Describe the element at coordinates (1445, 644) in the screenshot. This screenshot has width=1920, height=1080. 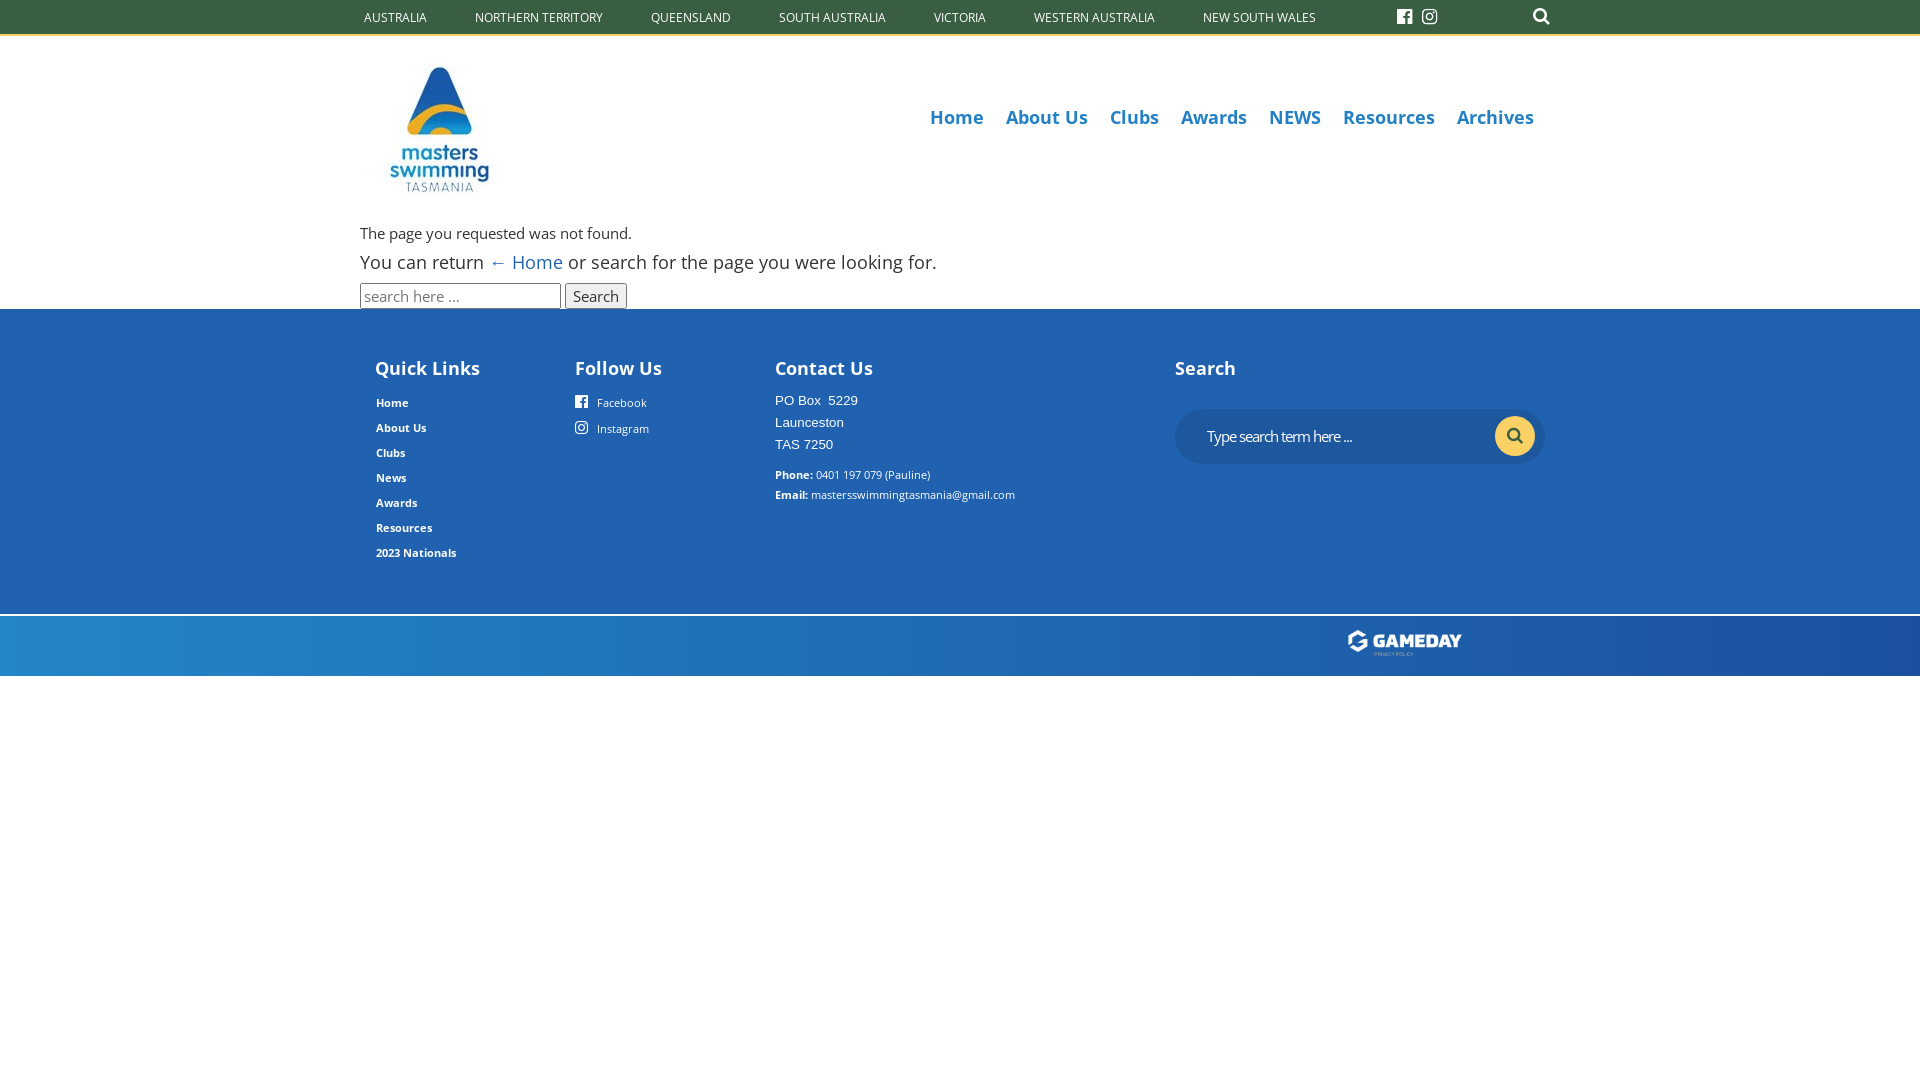
I see `Powered by SportsTG` at that location.